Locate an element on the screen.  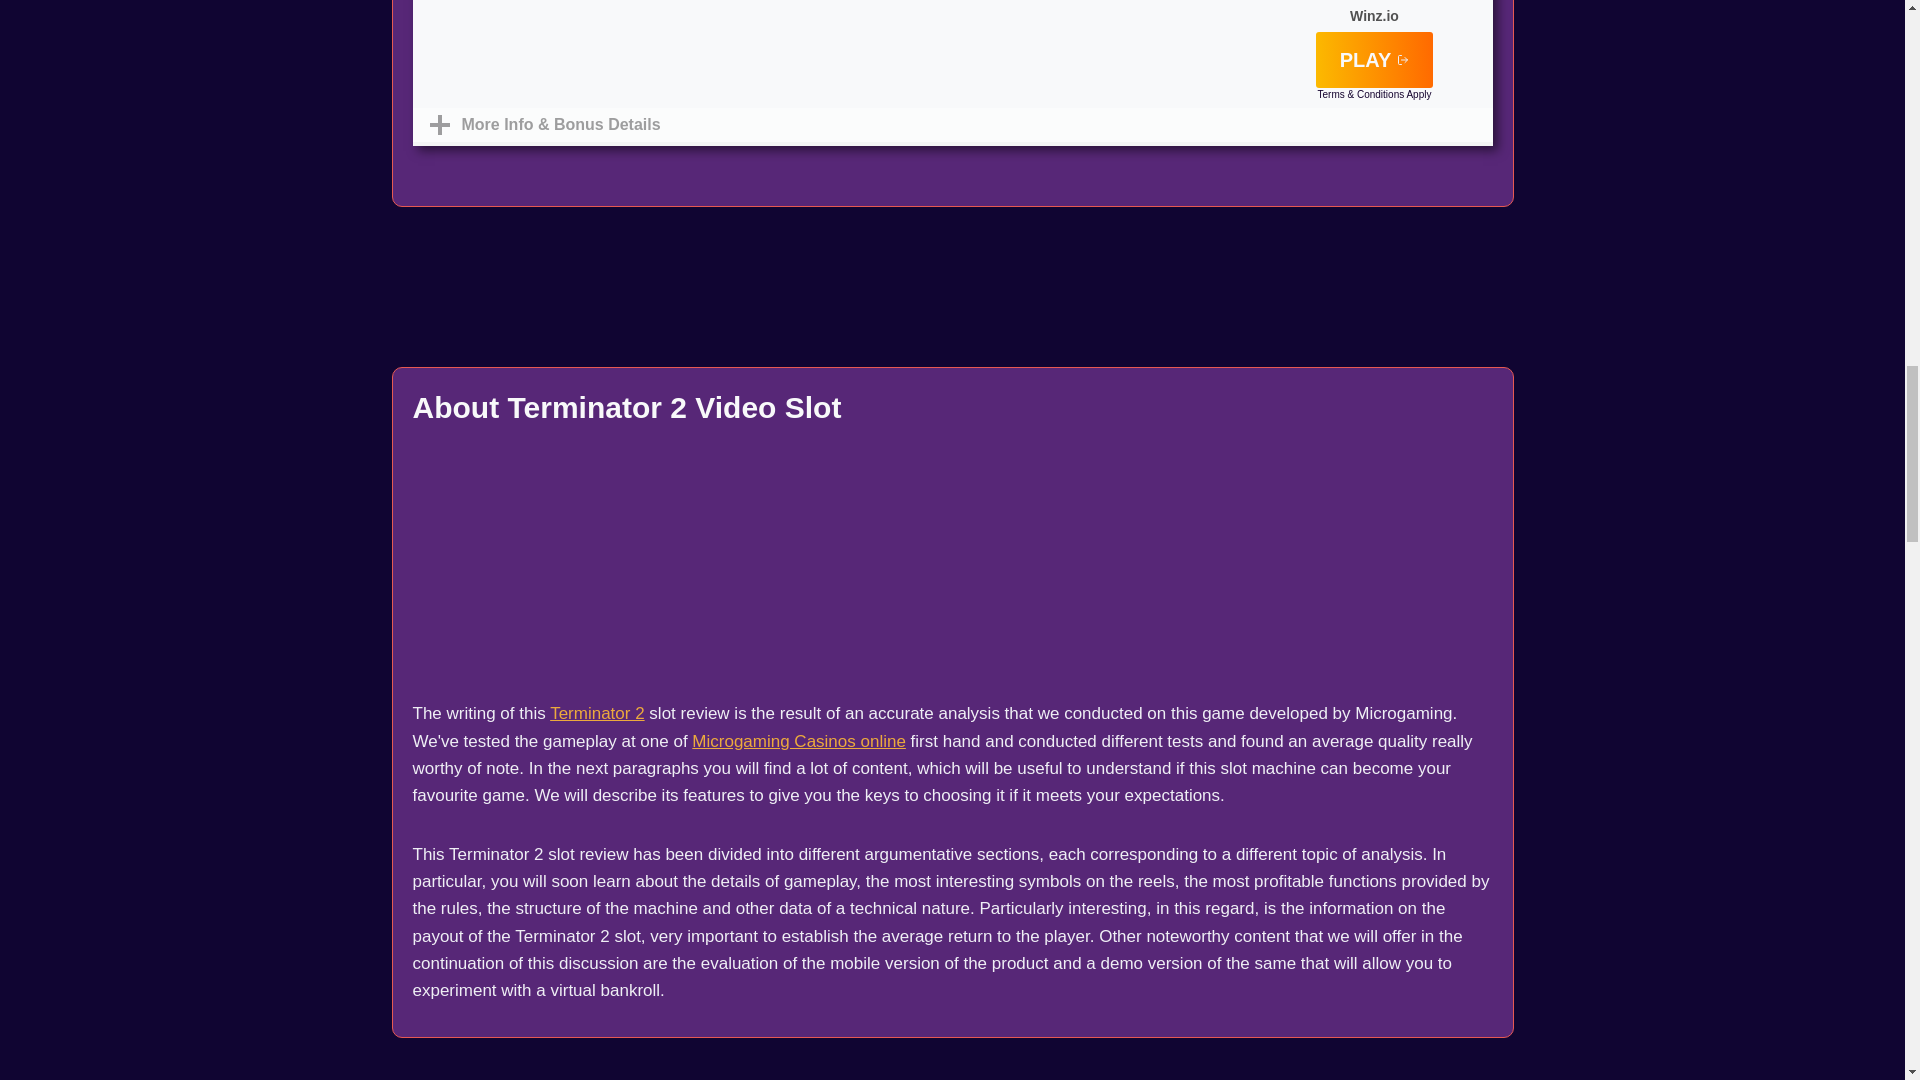
Casino is located at coordinates (986, 21).